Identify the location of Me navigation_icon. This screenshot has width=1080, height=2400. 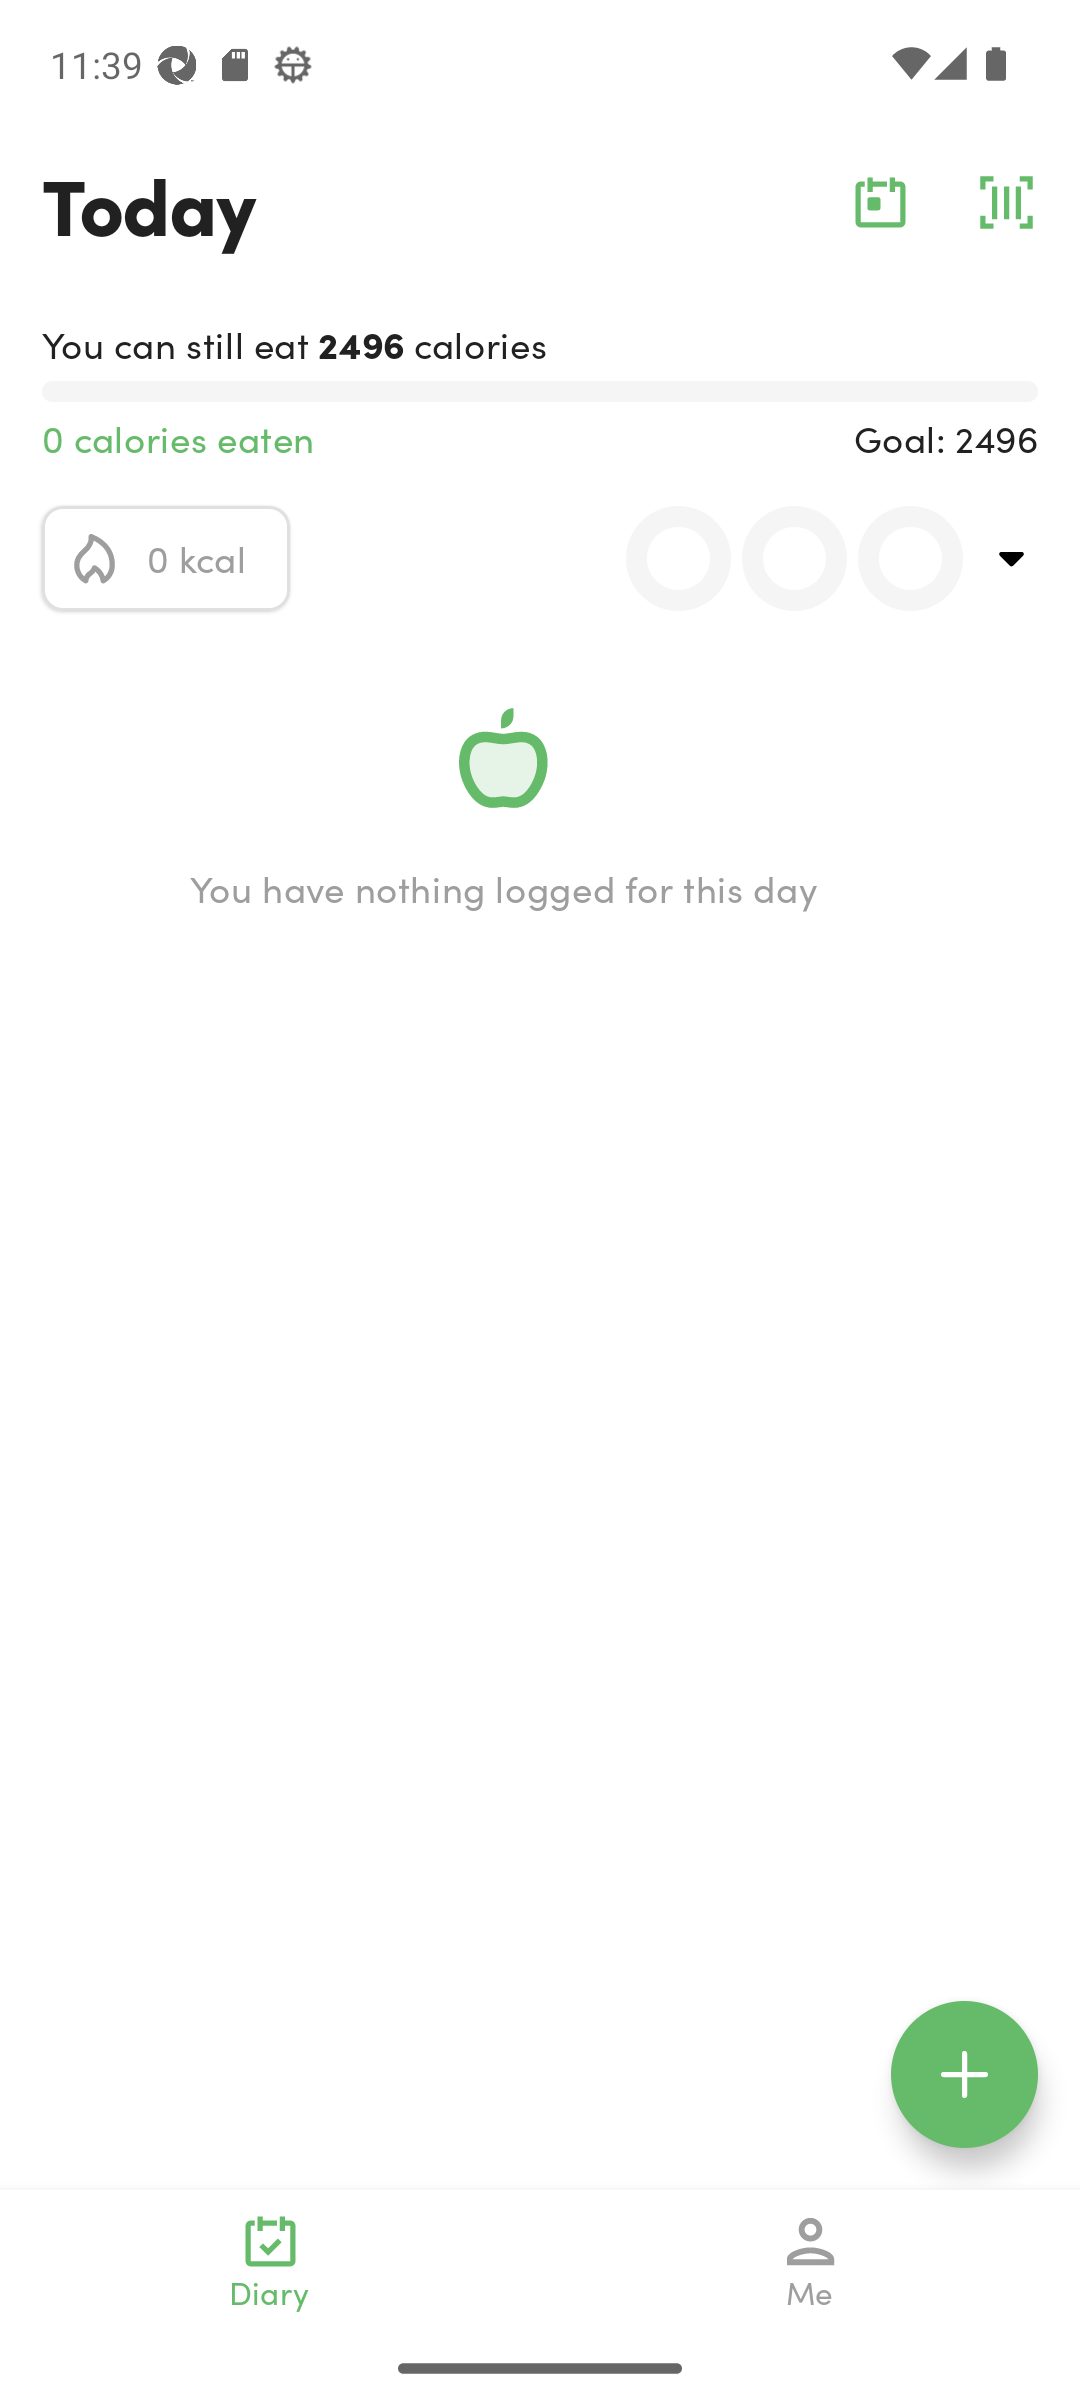
(810, 2262).